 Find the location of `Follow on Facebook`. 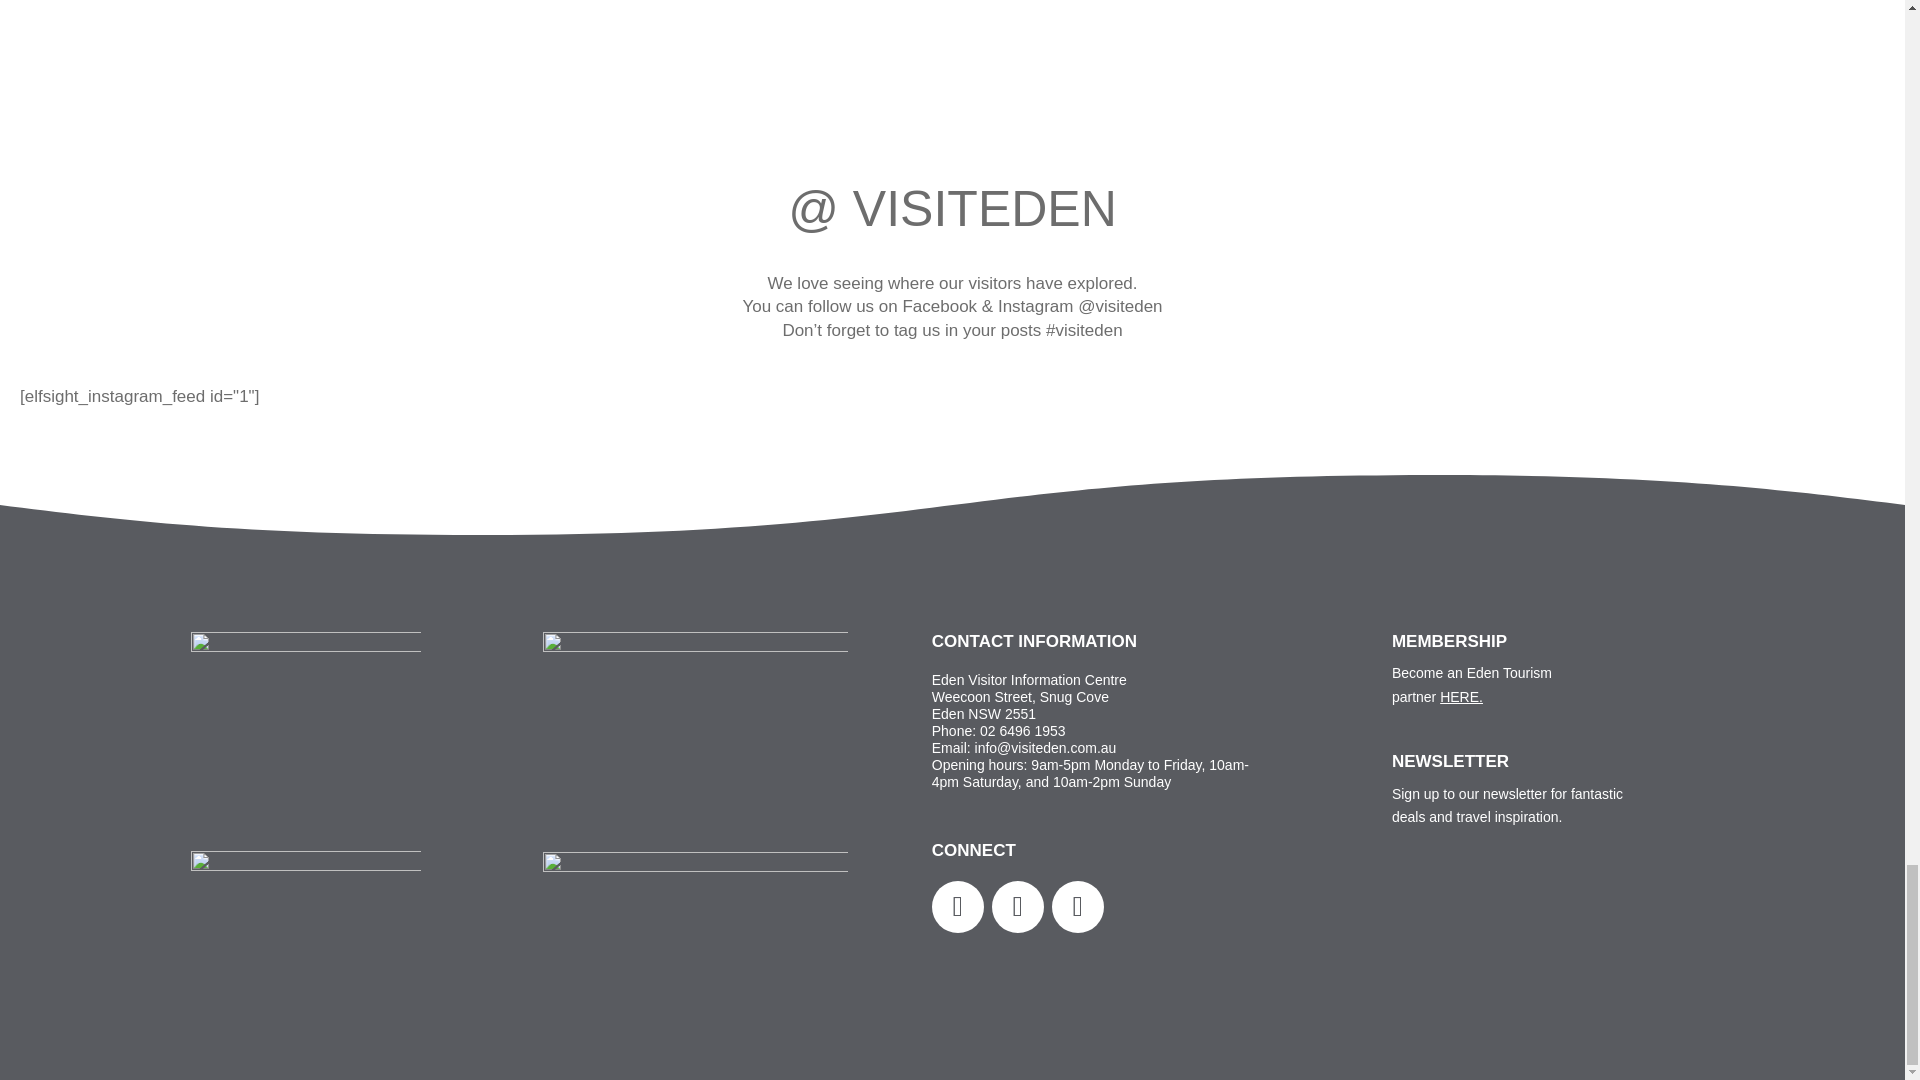

Follow on Facebook is located at coordinates (1018, 907).